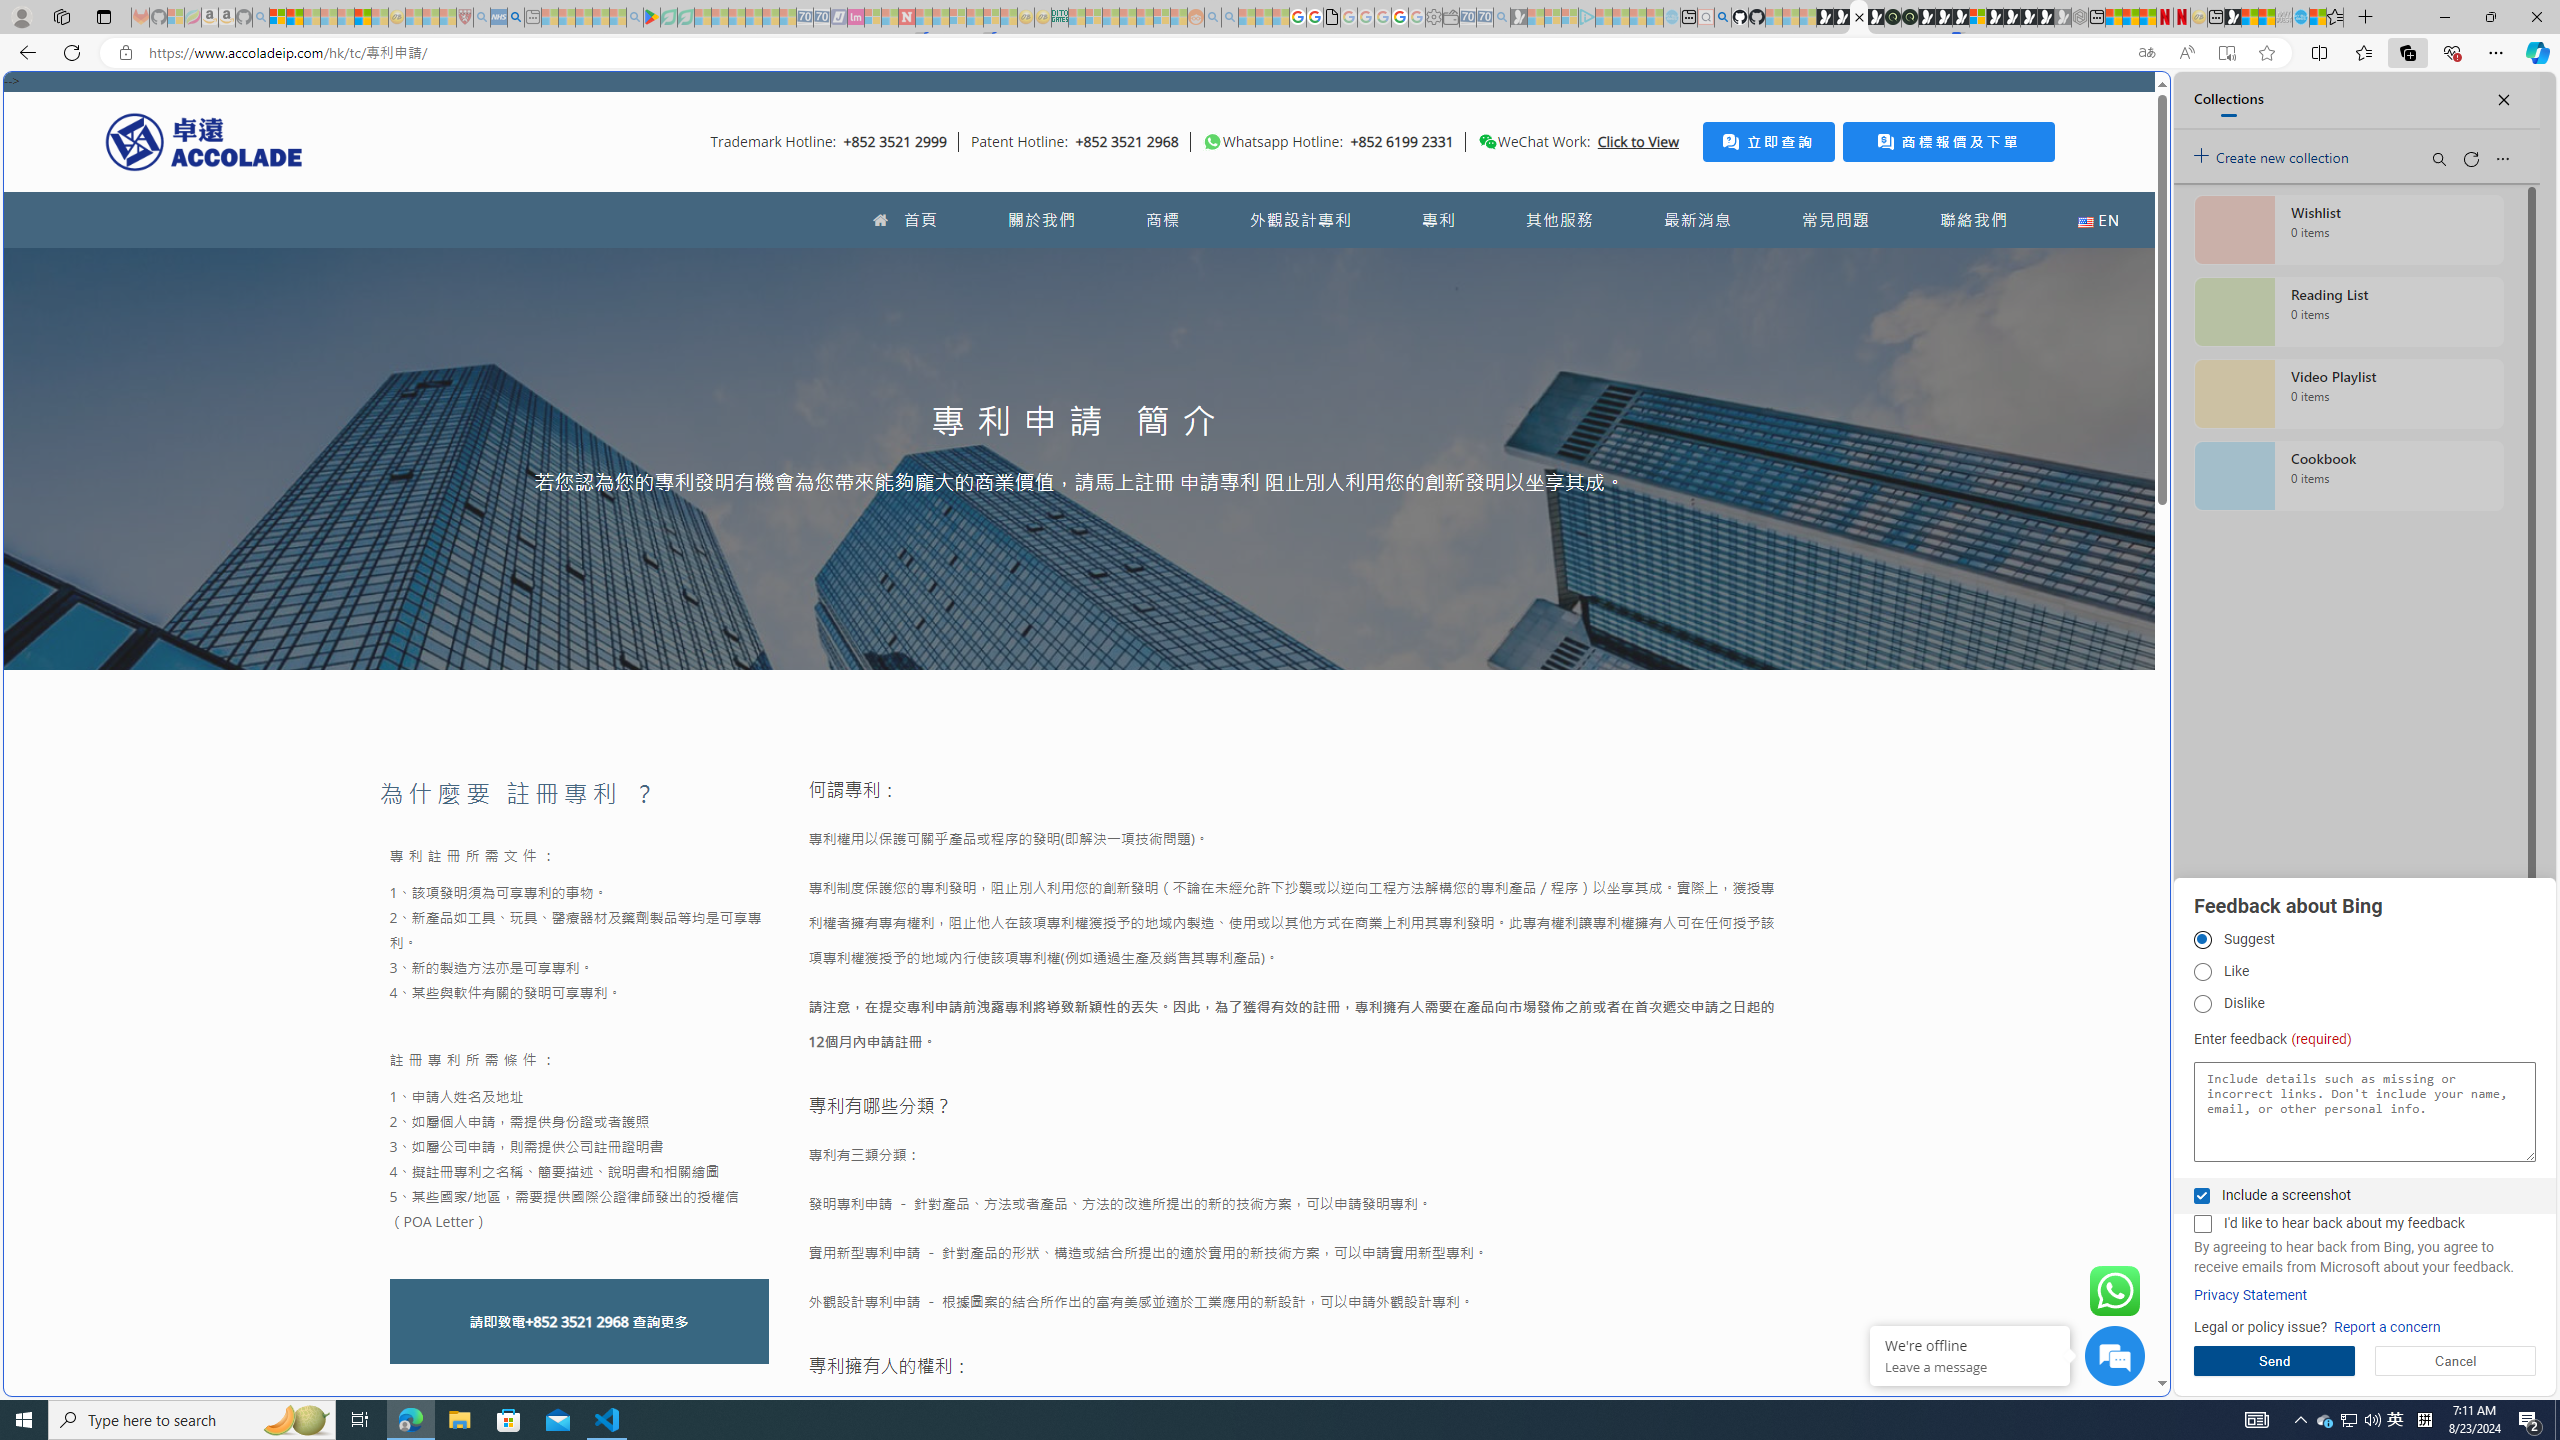 The image size is (2560, 1440). Describe the element at coordinates (1230, 17) in the screenshot. I see `Utah sues federal government - Search - Sleeping` at that location.